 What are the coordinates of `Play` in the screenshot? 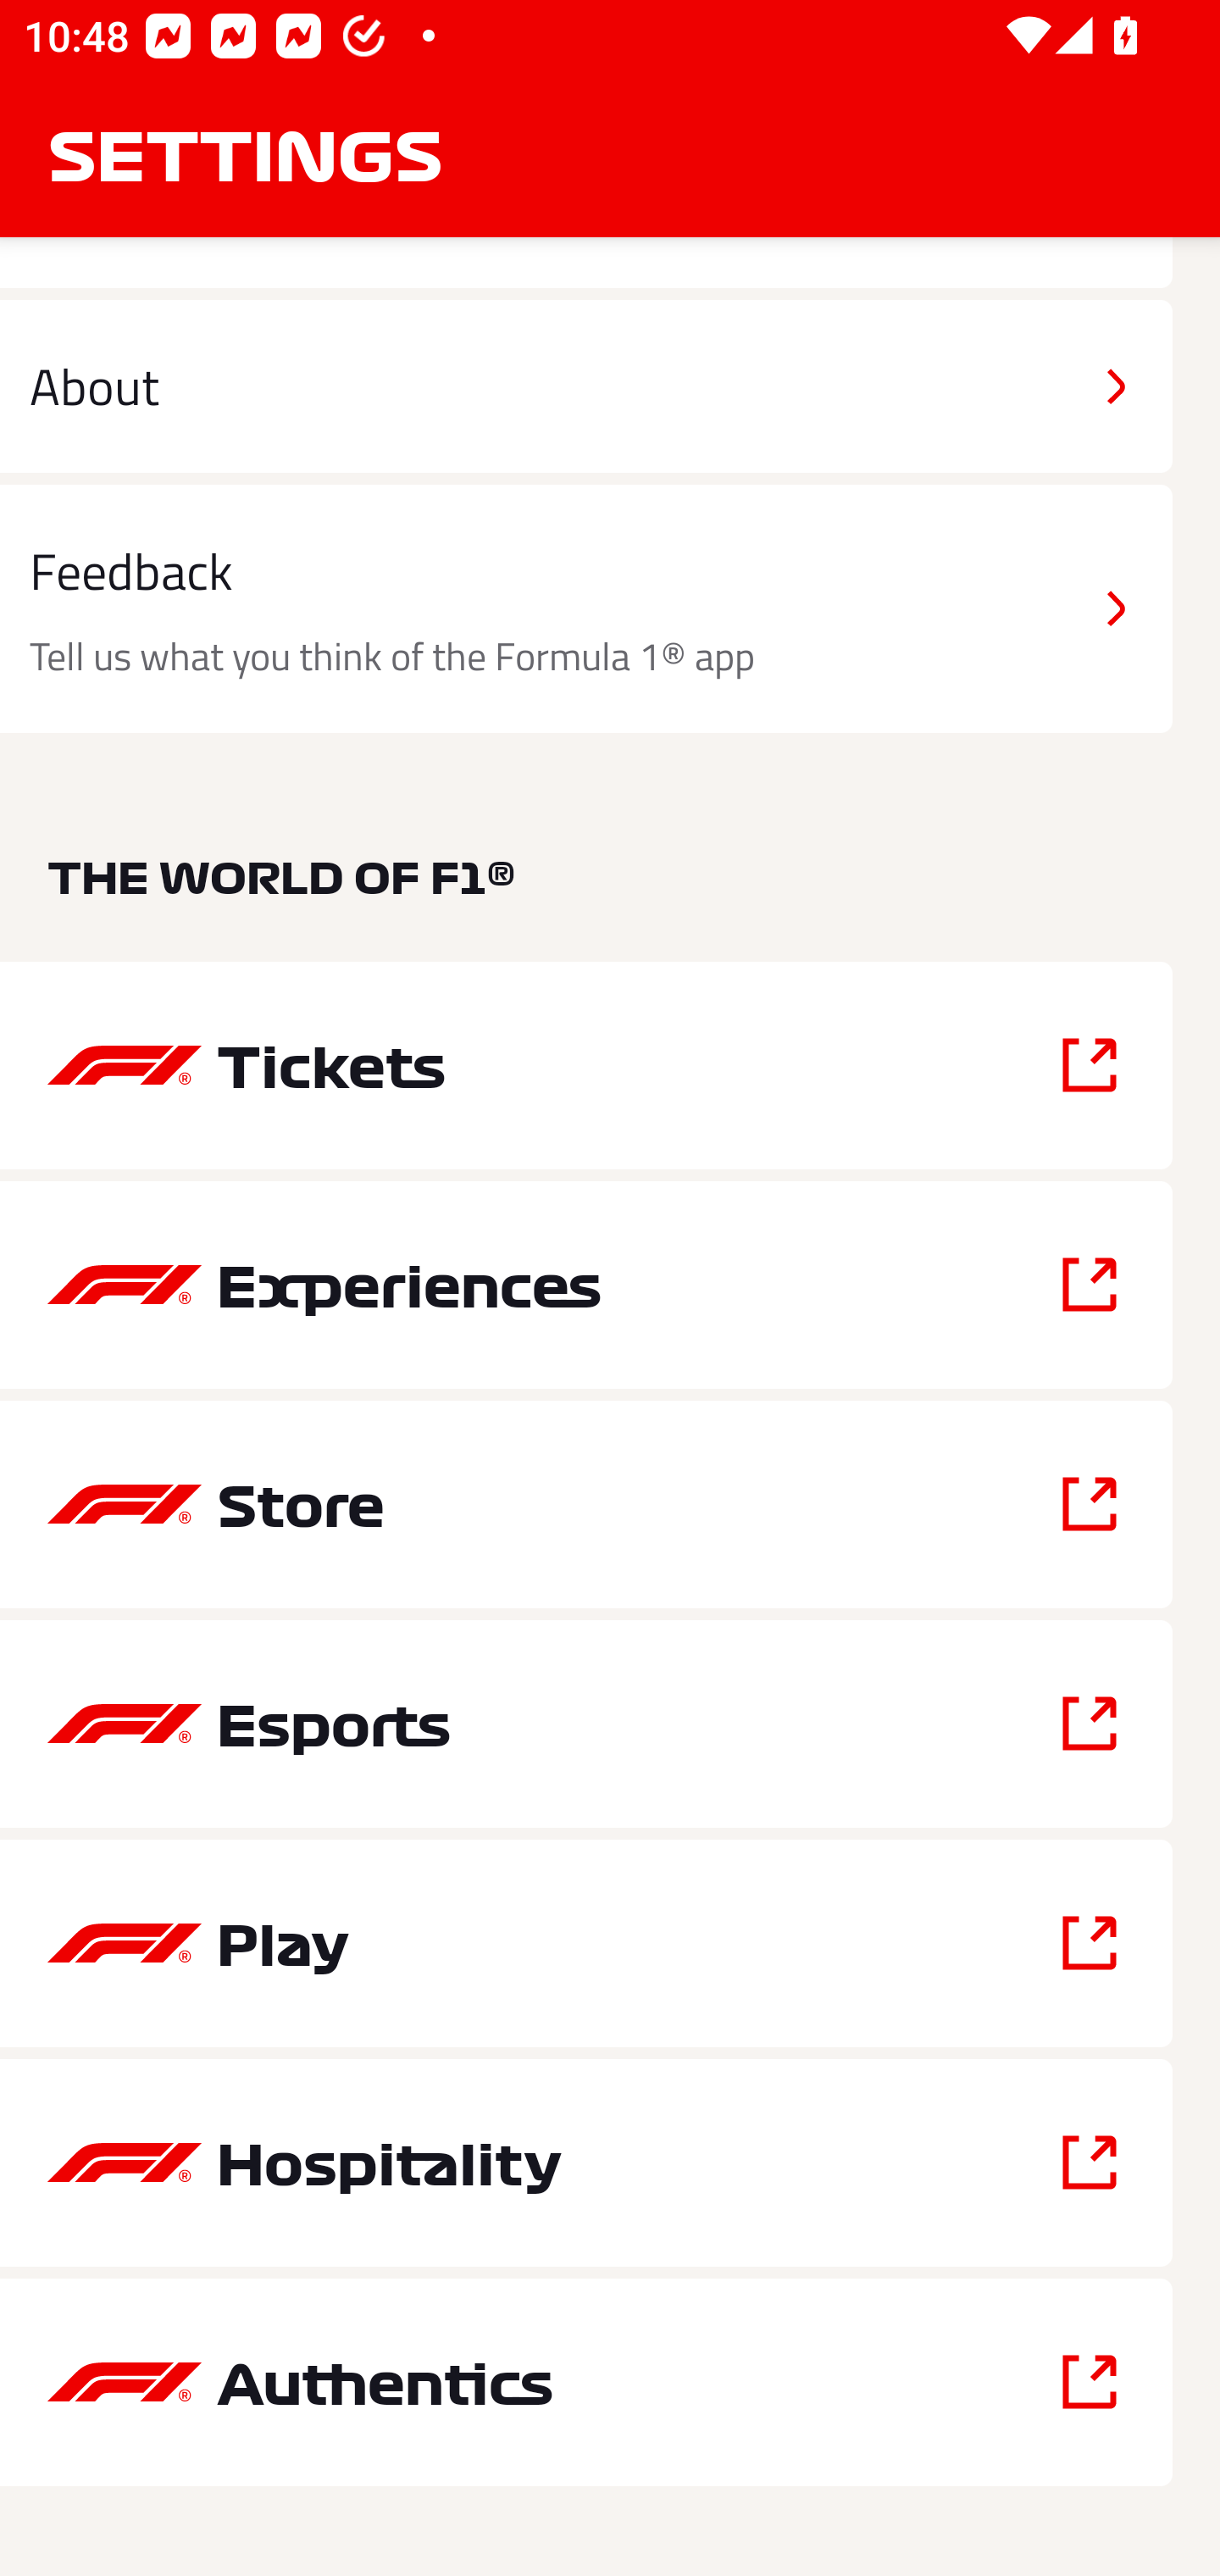 It's located at (586, 1943).